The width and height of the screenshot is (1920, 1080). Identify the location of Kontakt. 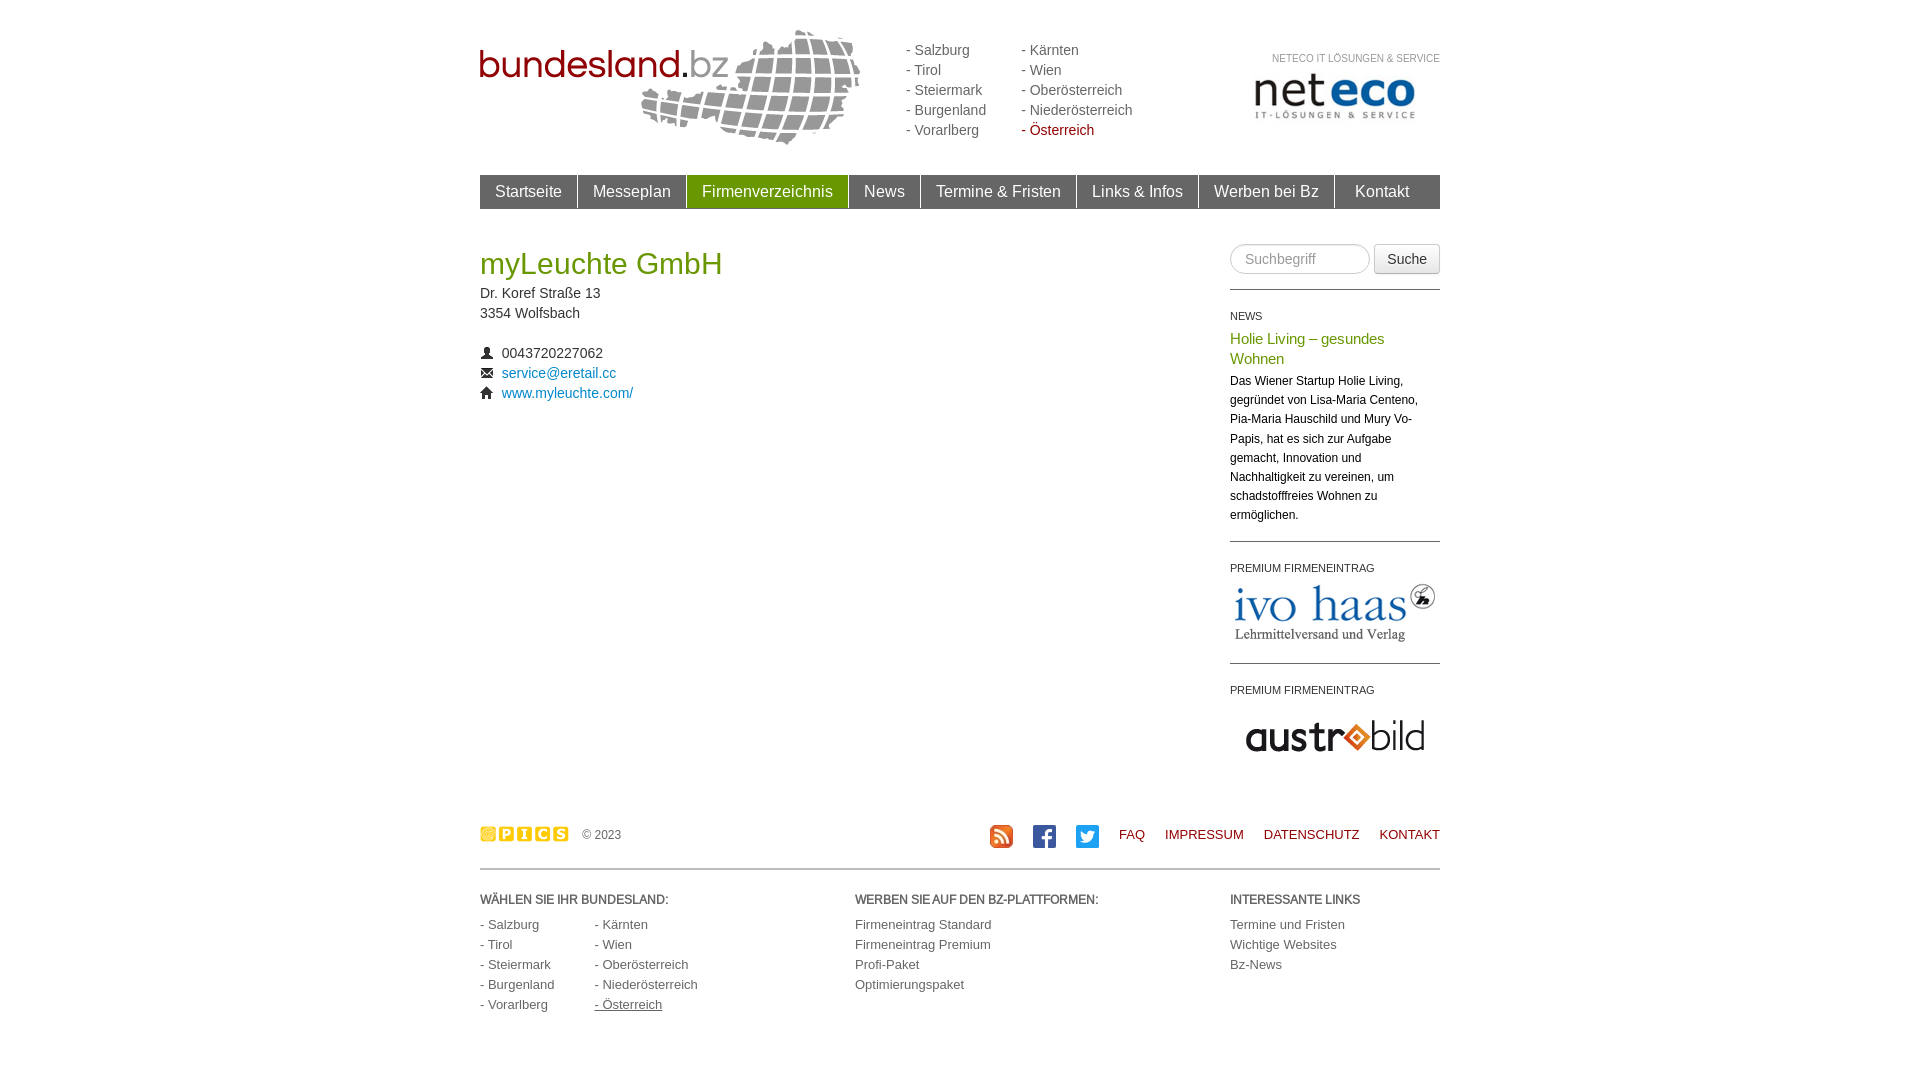
(1382, 192).